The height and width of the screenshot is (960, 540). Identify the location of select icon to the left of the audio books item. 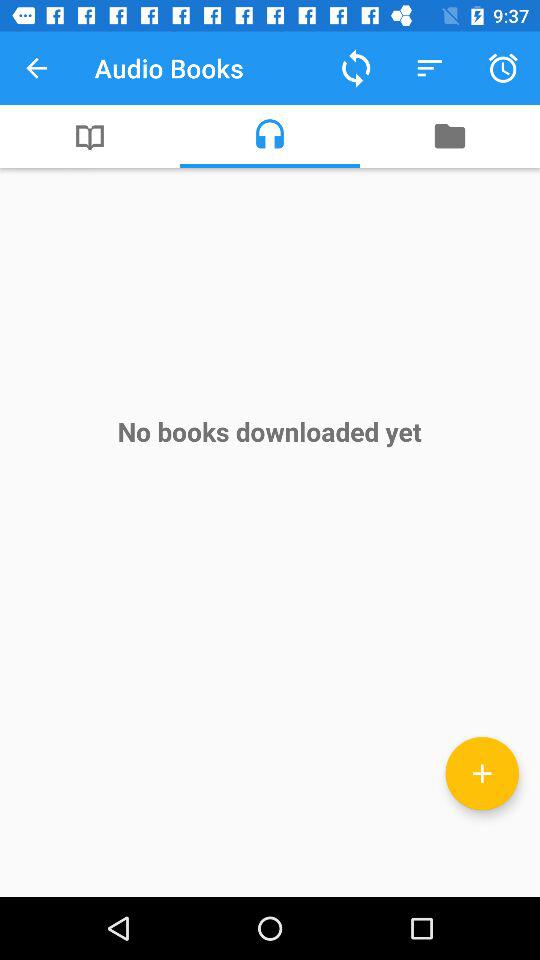
(36, 68).